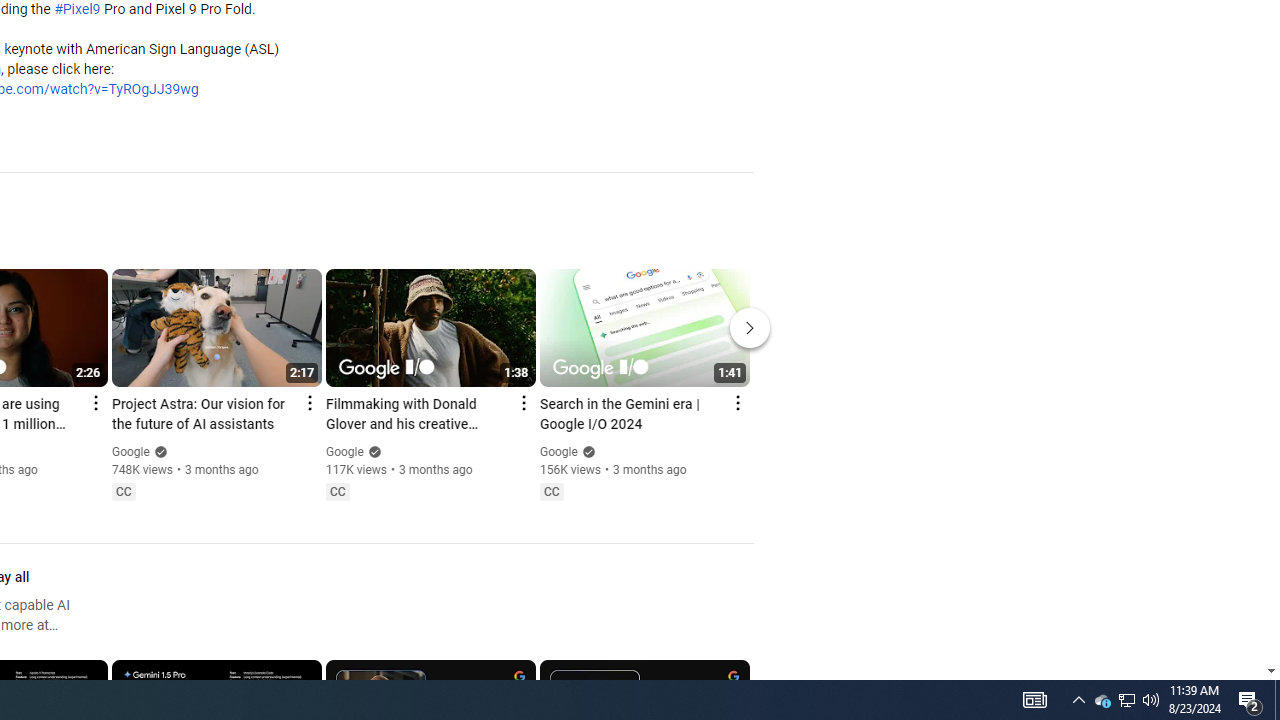 The width and height of the screenshot is (1280, 720). What do you see at coordinates (551, 492) in the screenshot?
I see `Q2790: 100%` at bounding box center [551, 492].